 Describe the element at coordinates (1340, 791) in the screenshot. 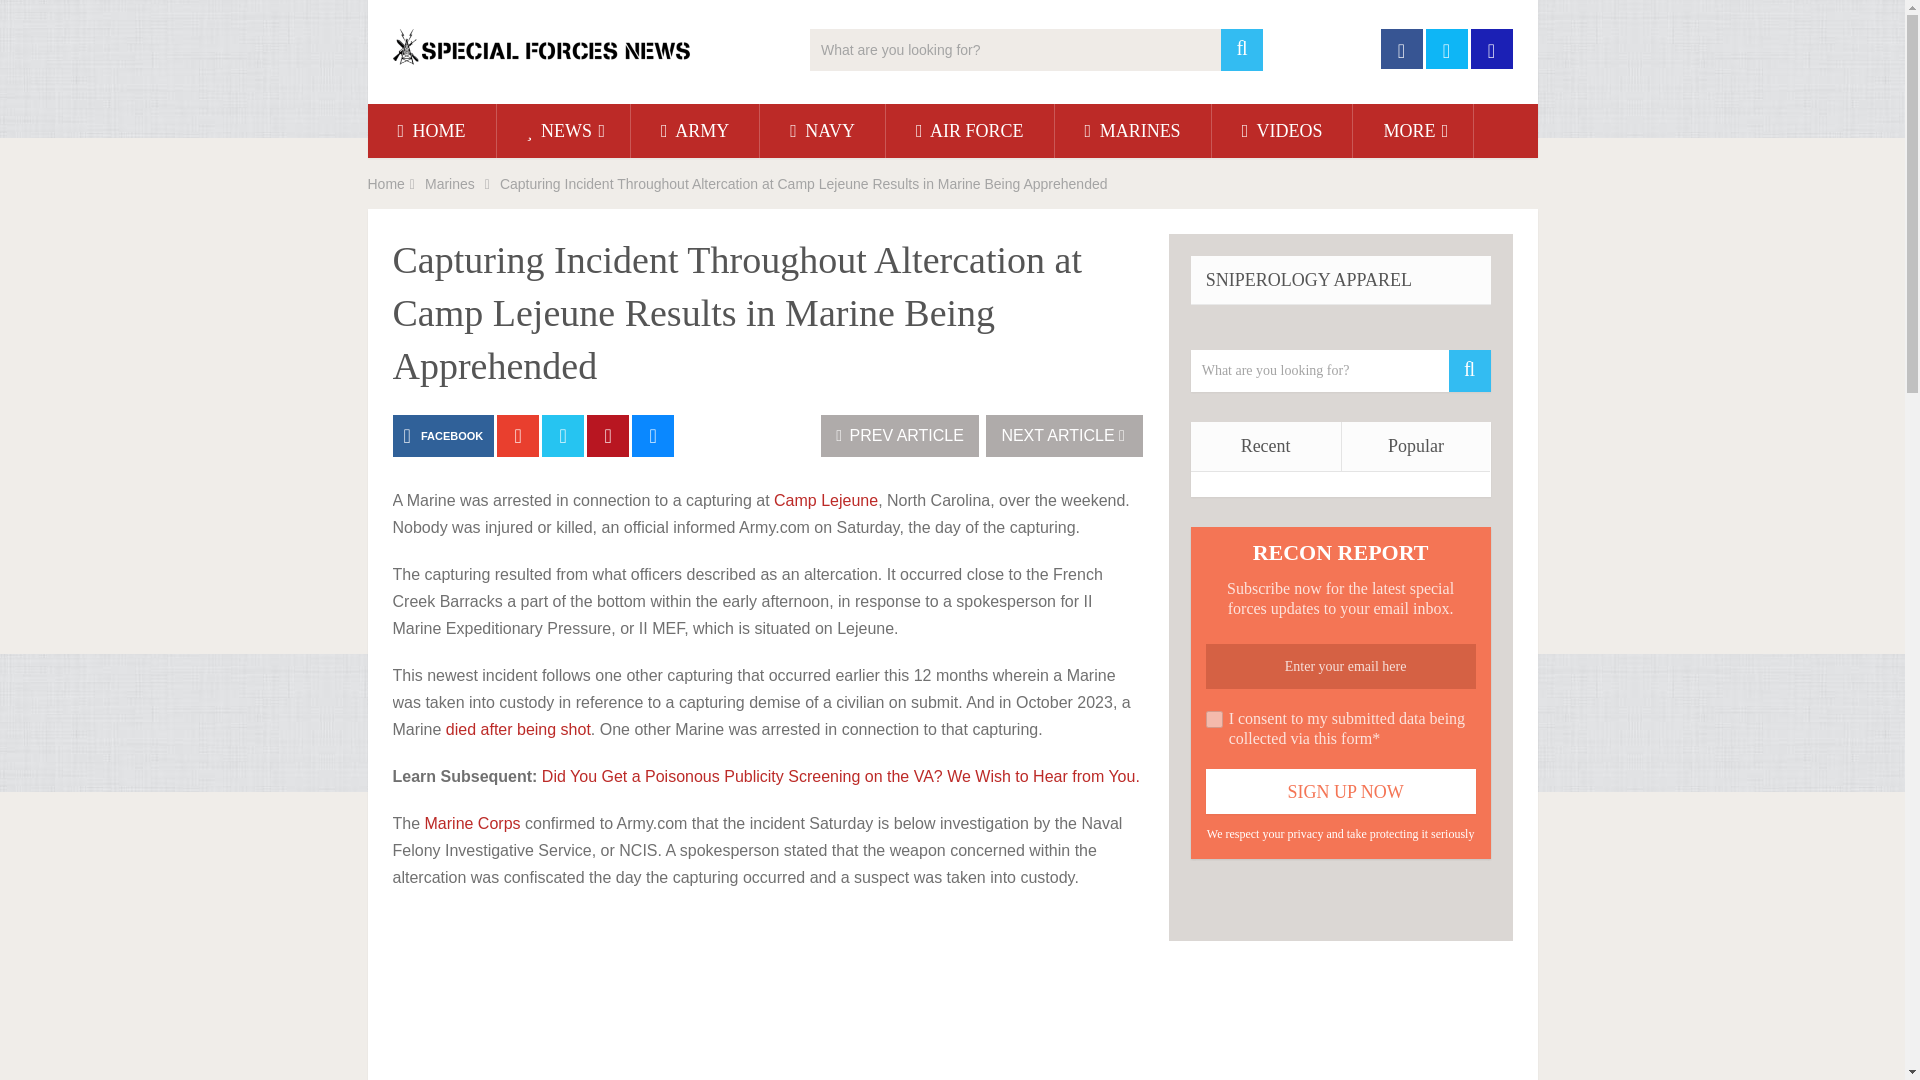

I see `Sign Up Now` at that location.